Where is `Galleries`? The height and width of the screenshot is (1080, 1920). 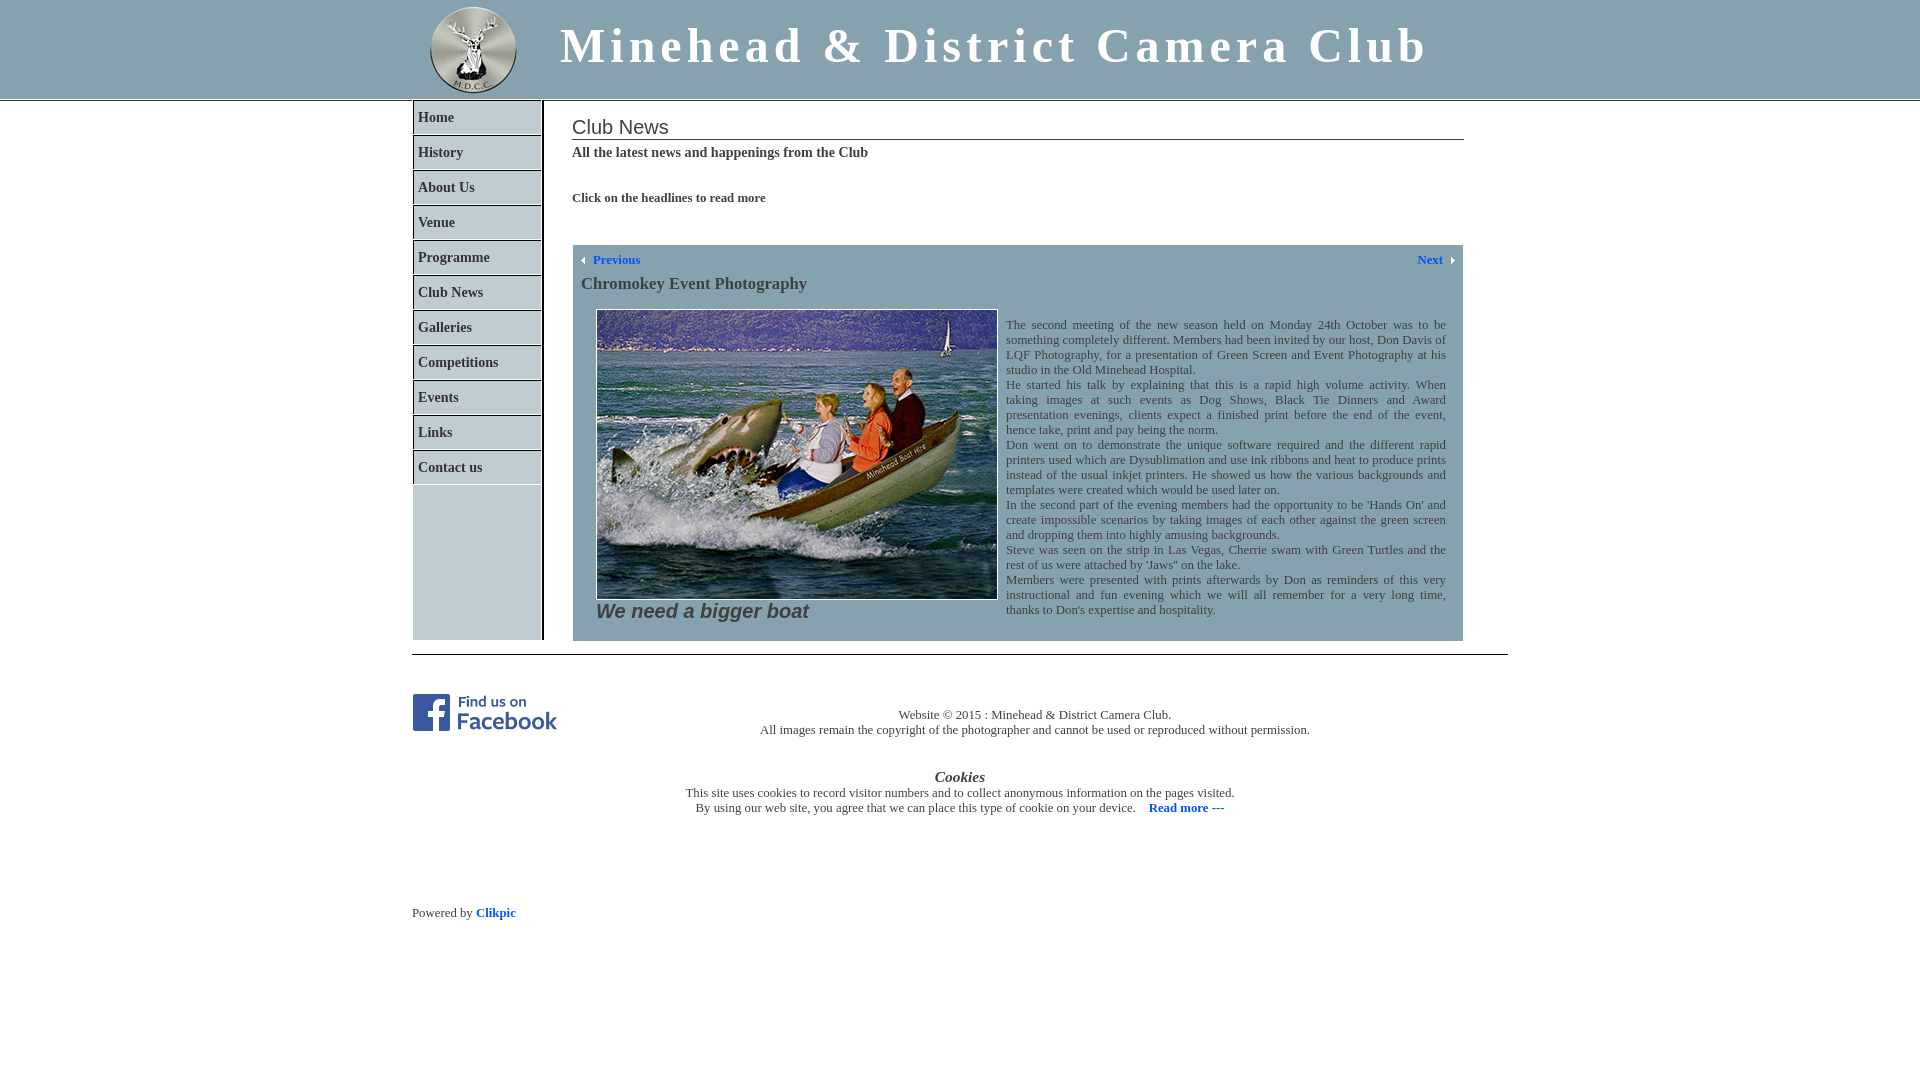 Galleries is located at coordinates (476, 326).